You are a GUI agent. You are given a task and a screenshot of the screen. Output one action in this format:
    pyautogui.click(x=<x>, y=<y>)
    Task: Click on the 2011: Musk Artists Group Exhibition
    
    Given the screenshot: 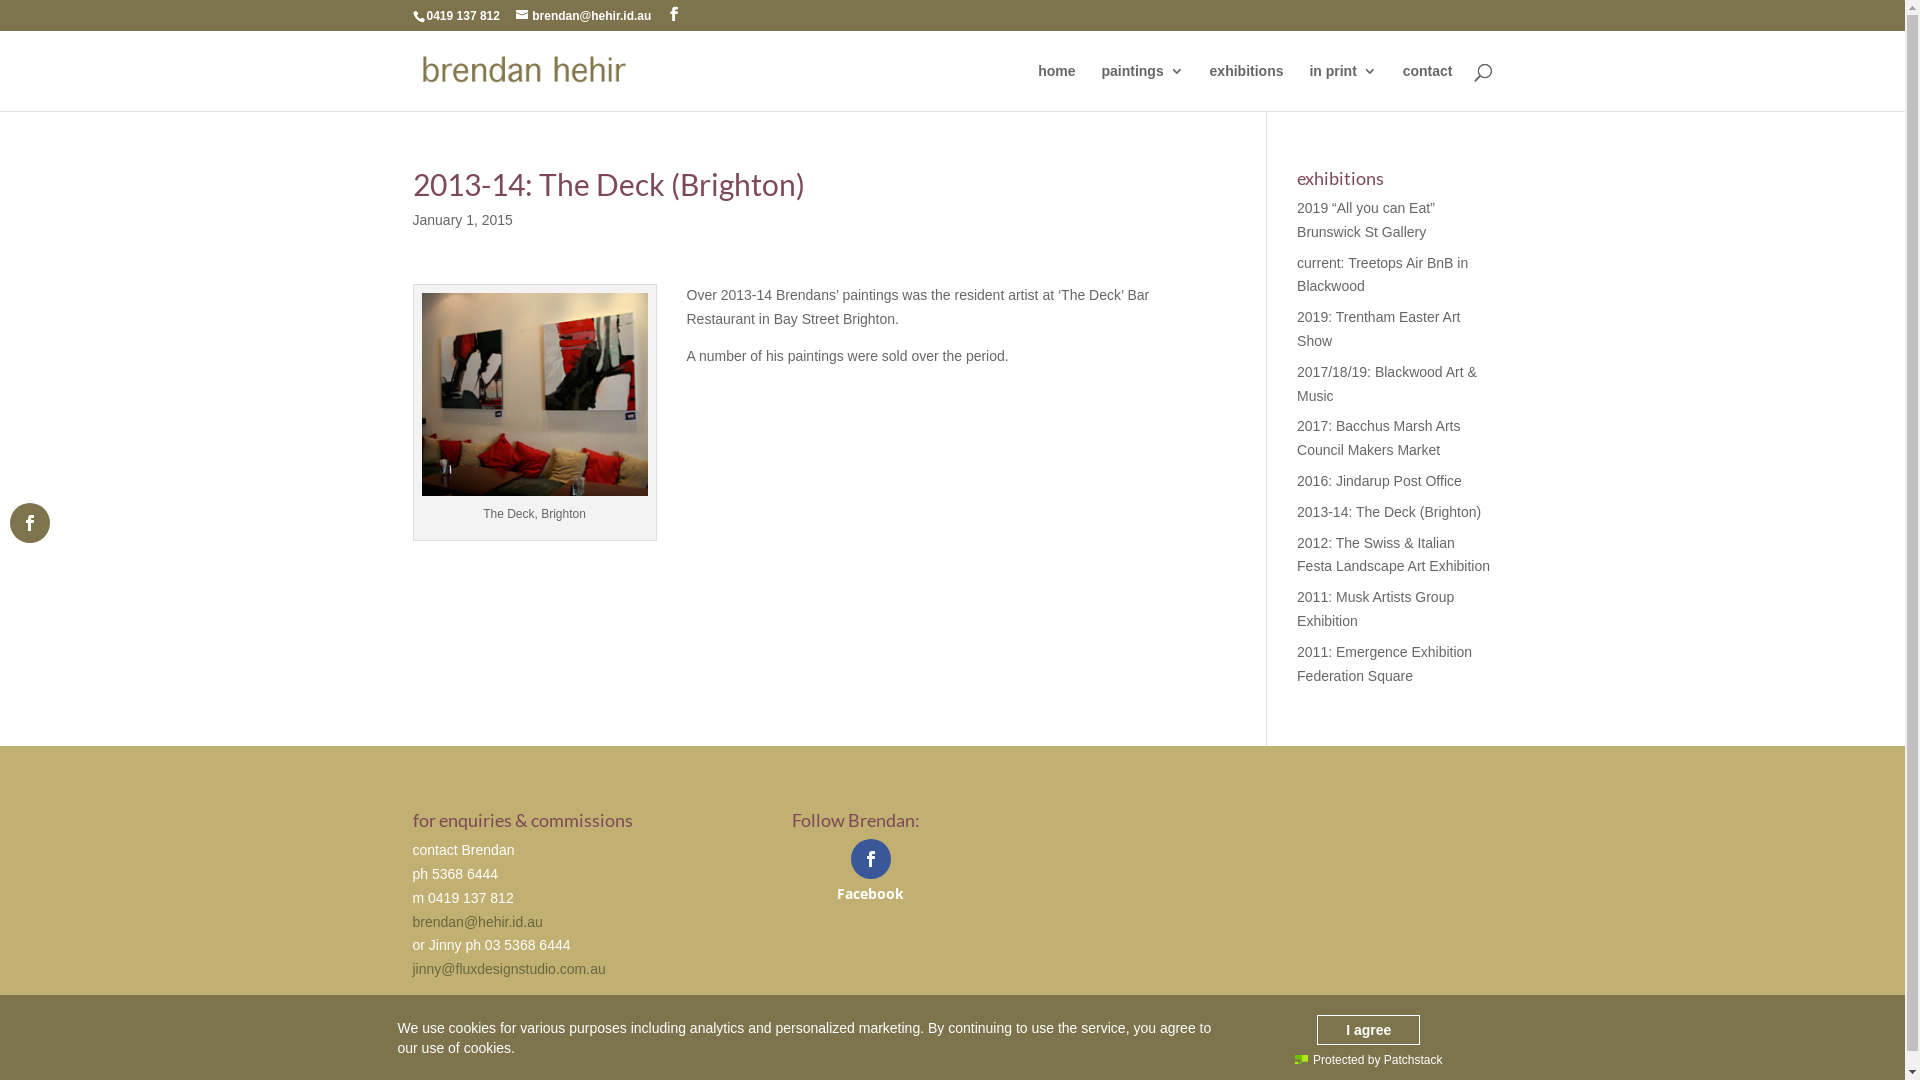 What is the action you would take?
    pyautogui.click(x=1376, y=609)
    